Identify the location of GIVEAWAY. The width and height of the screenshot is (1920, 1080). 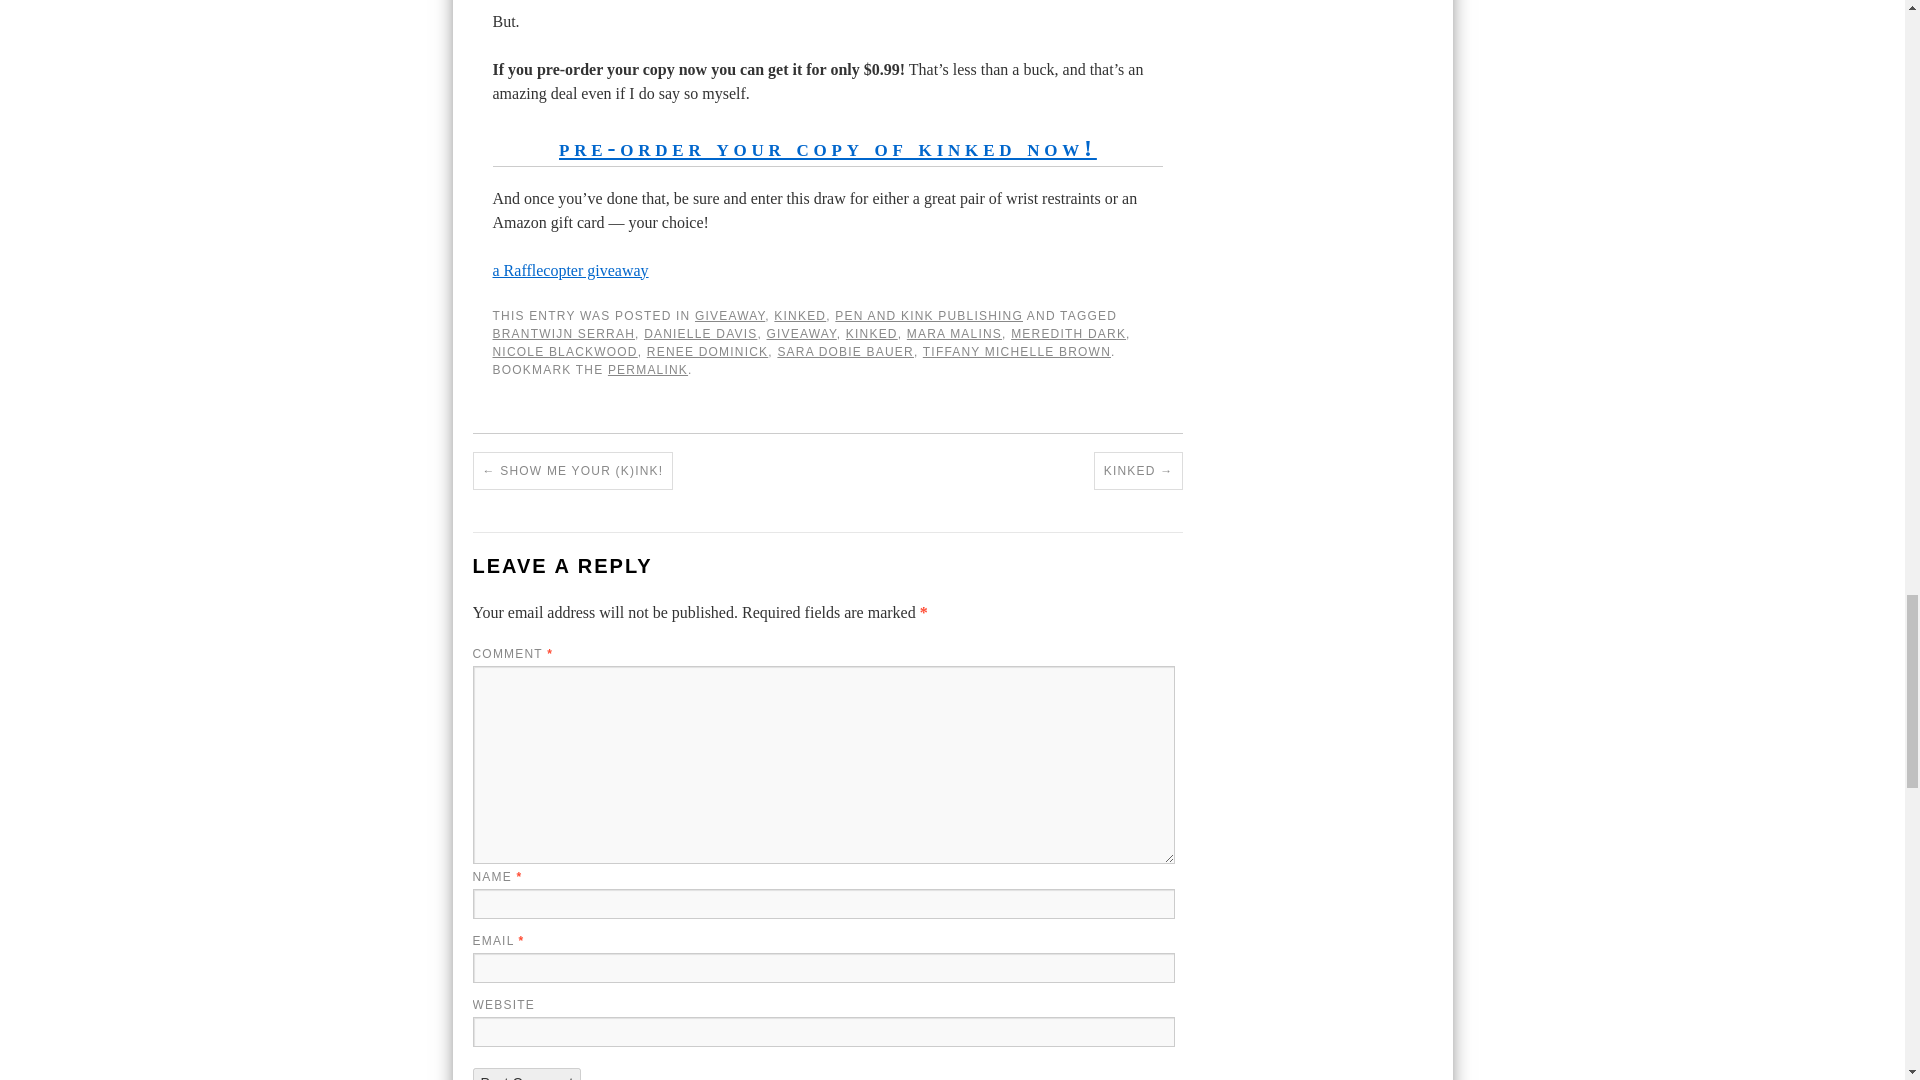
(800, 334).